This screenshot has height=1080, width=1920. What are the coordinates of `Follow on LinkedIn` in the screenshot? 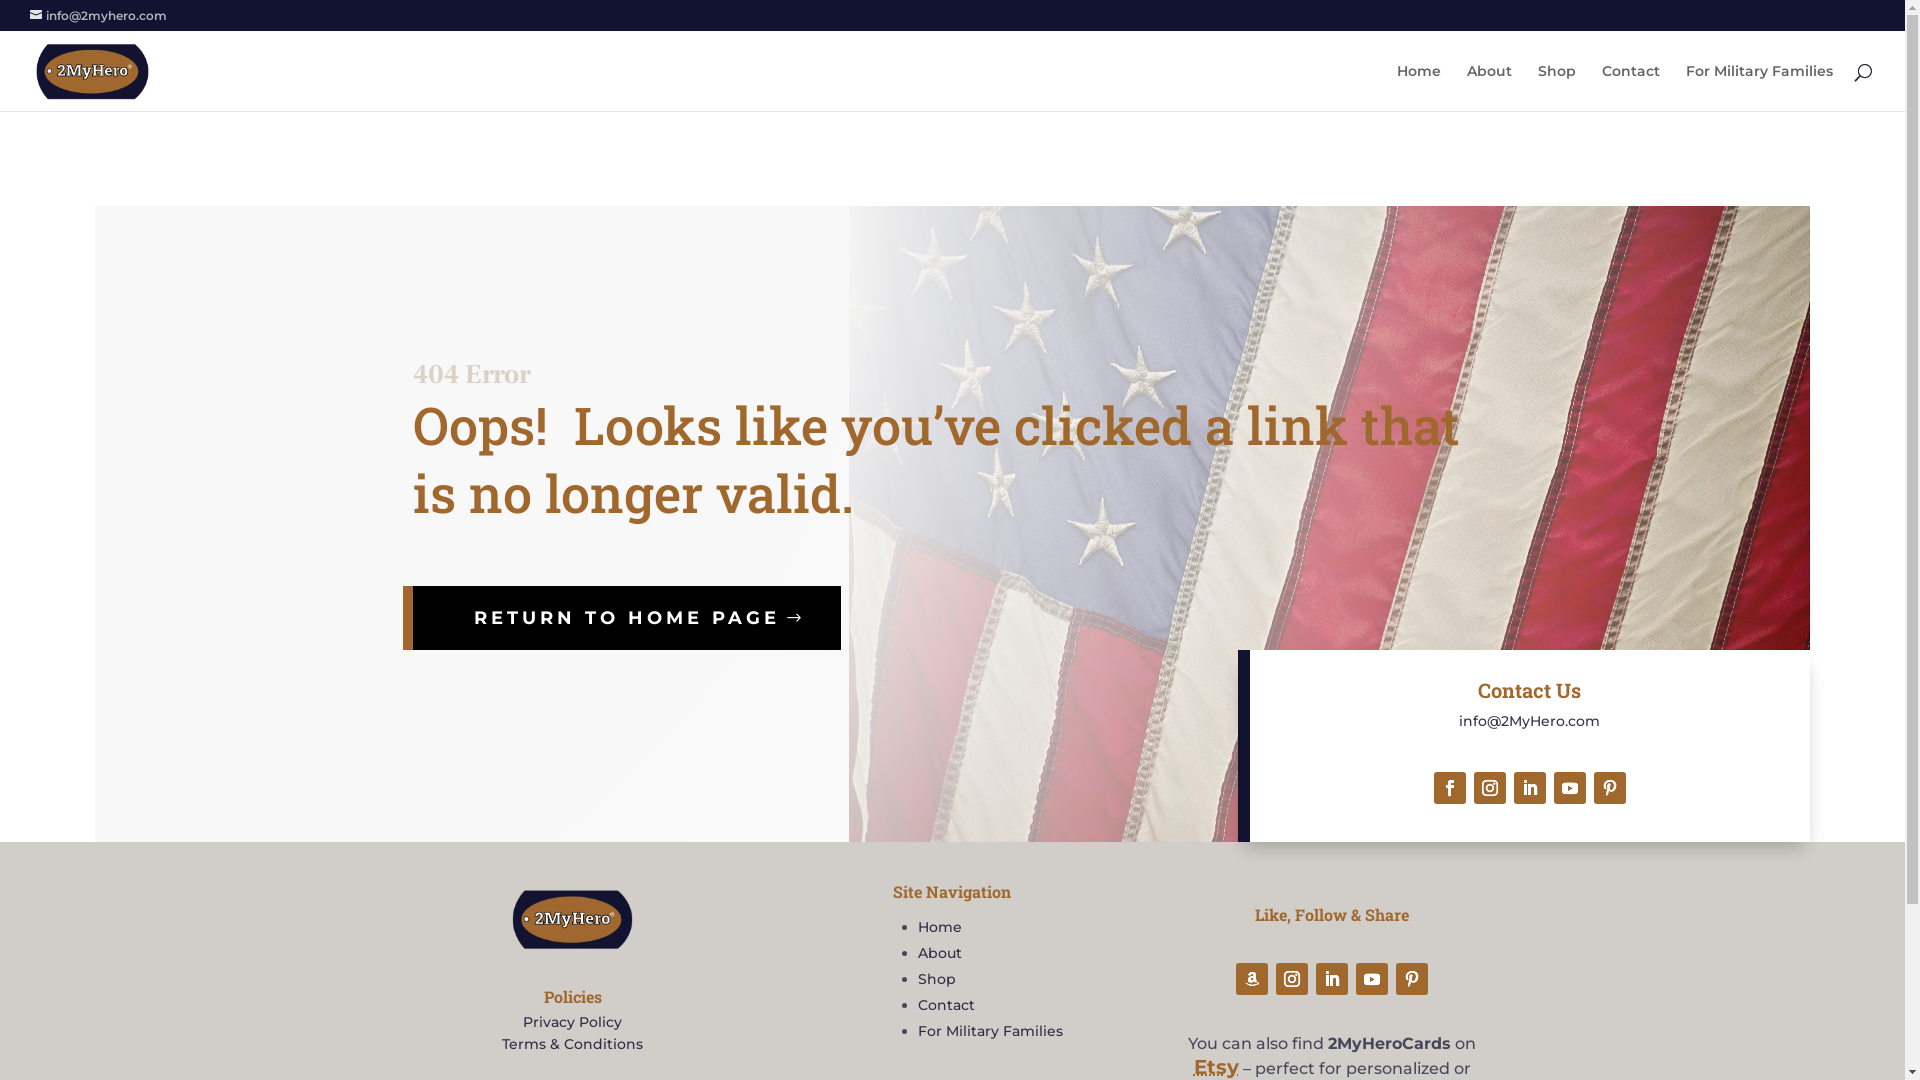 It's located at (1332, 978).